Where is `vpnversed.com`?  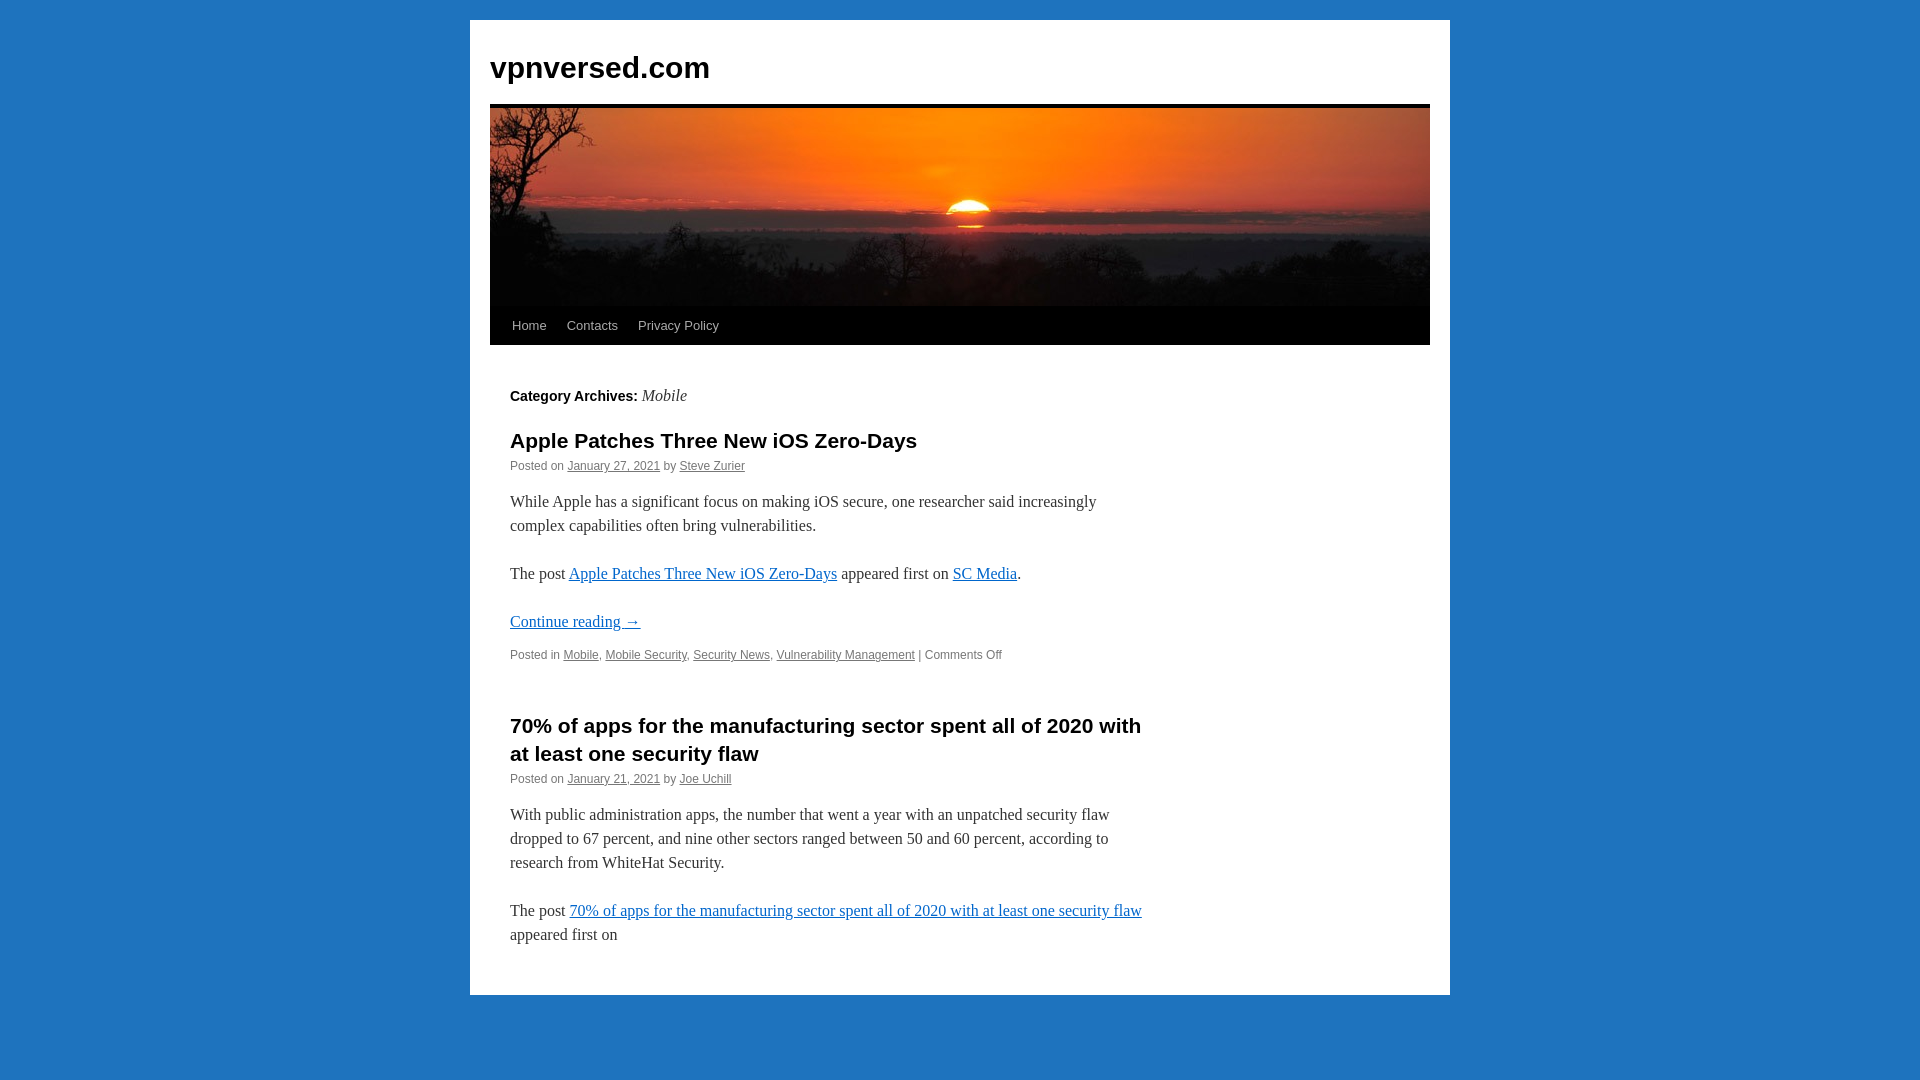
vpnversed.com is located at coordinates (600, 67).